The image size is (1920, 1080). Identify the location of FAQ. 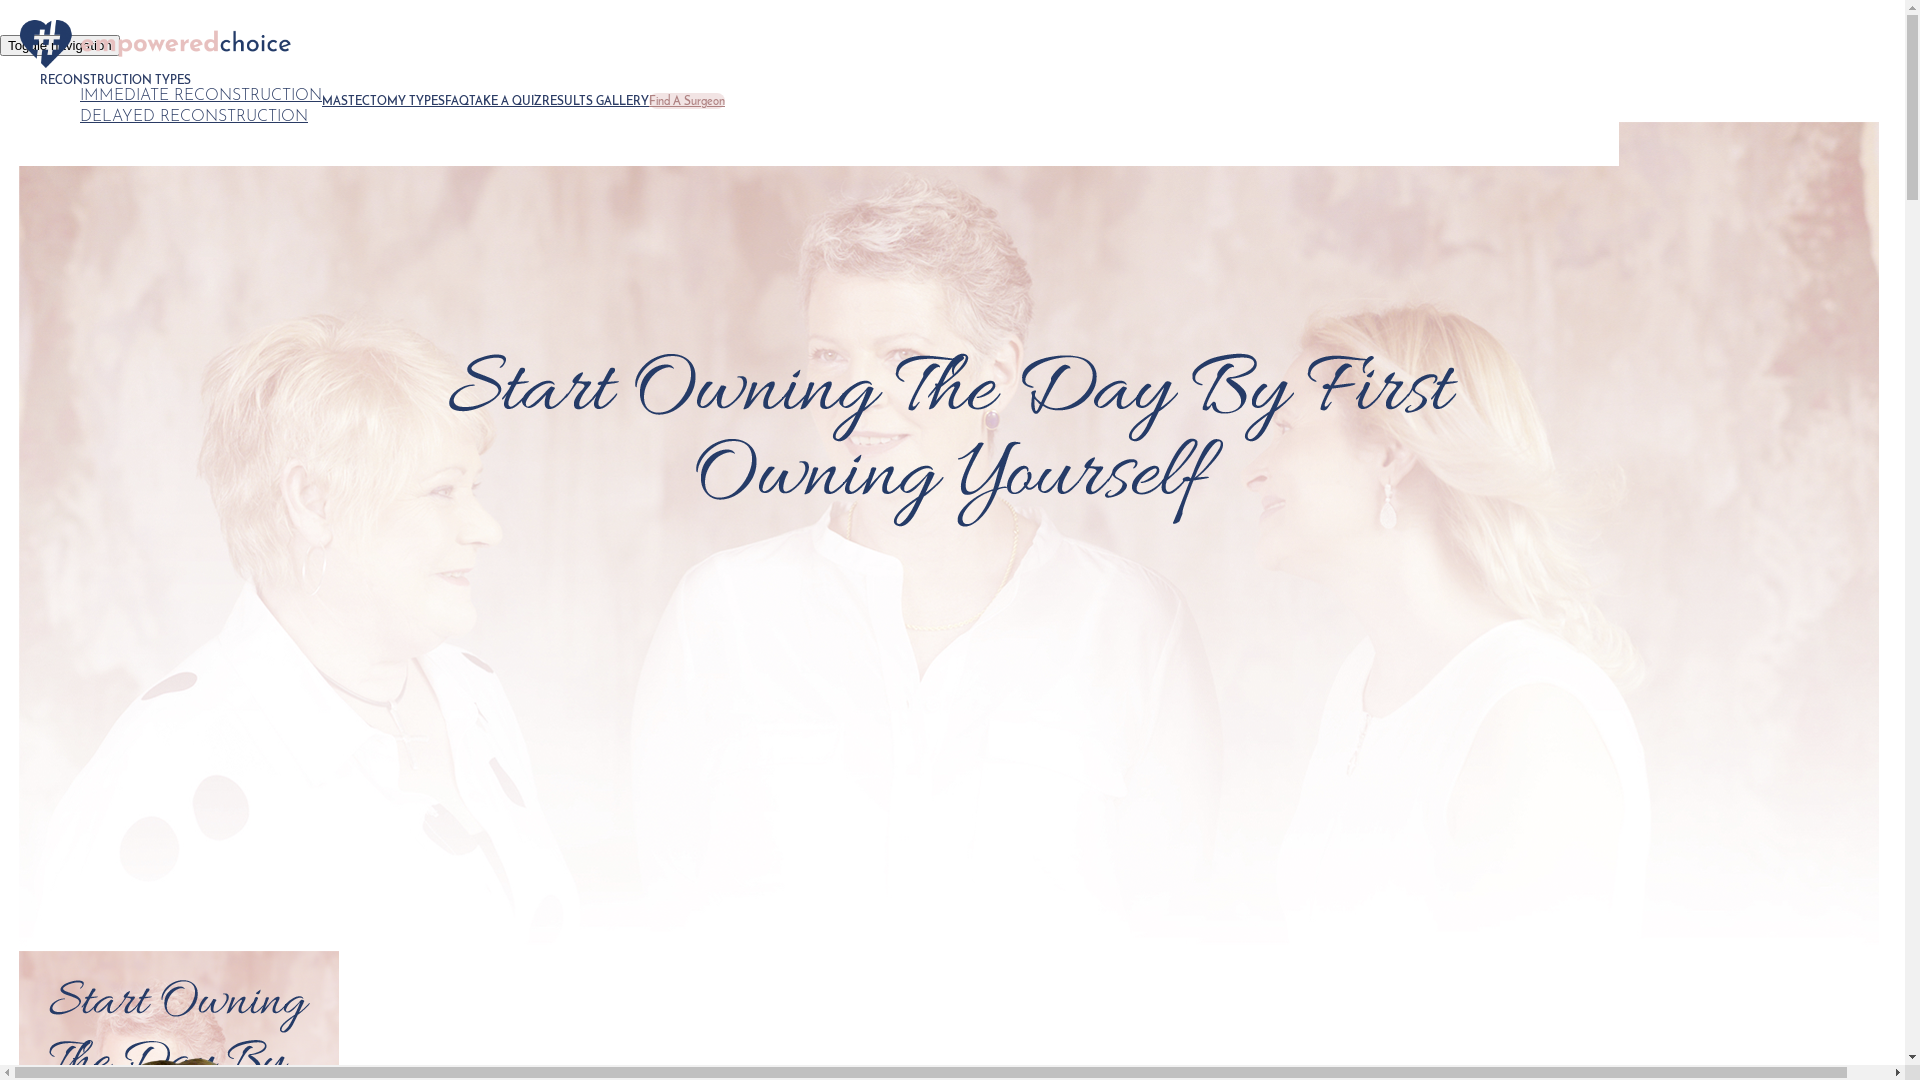
(457, 102).